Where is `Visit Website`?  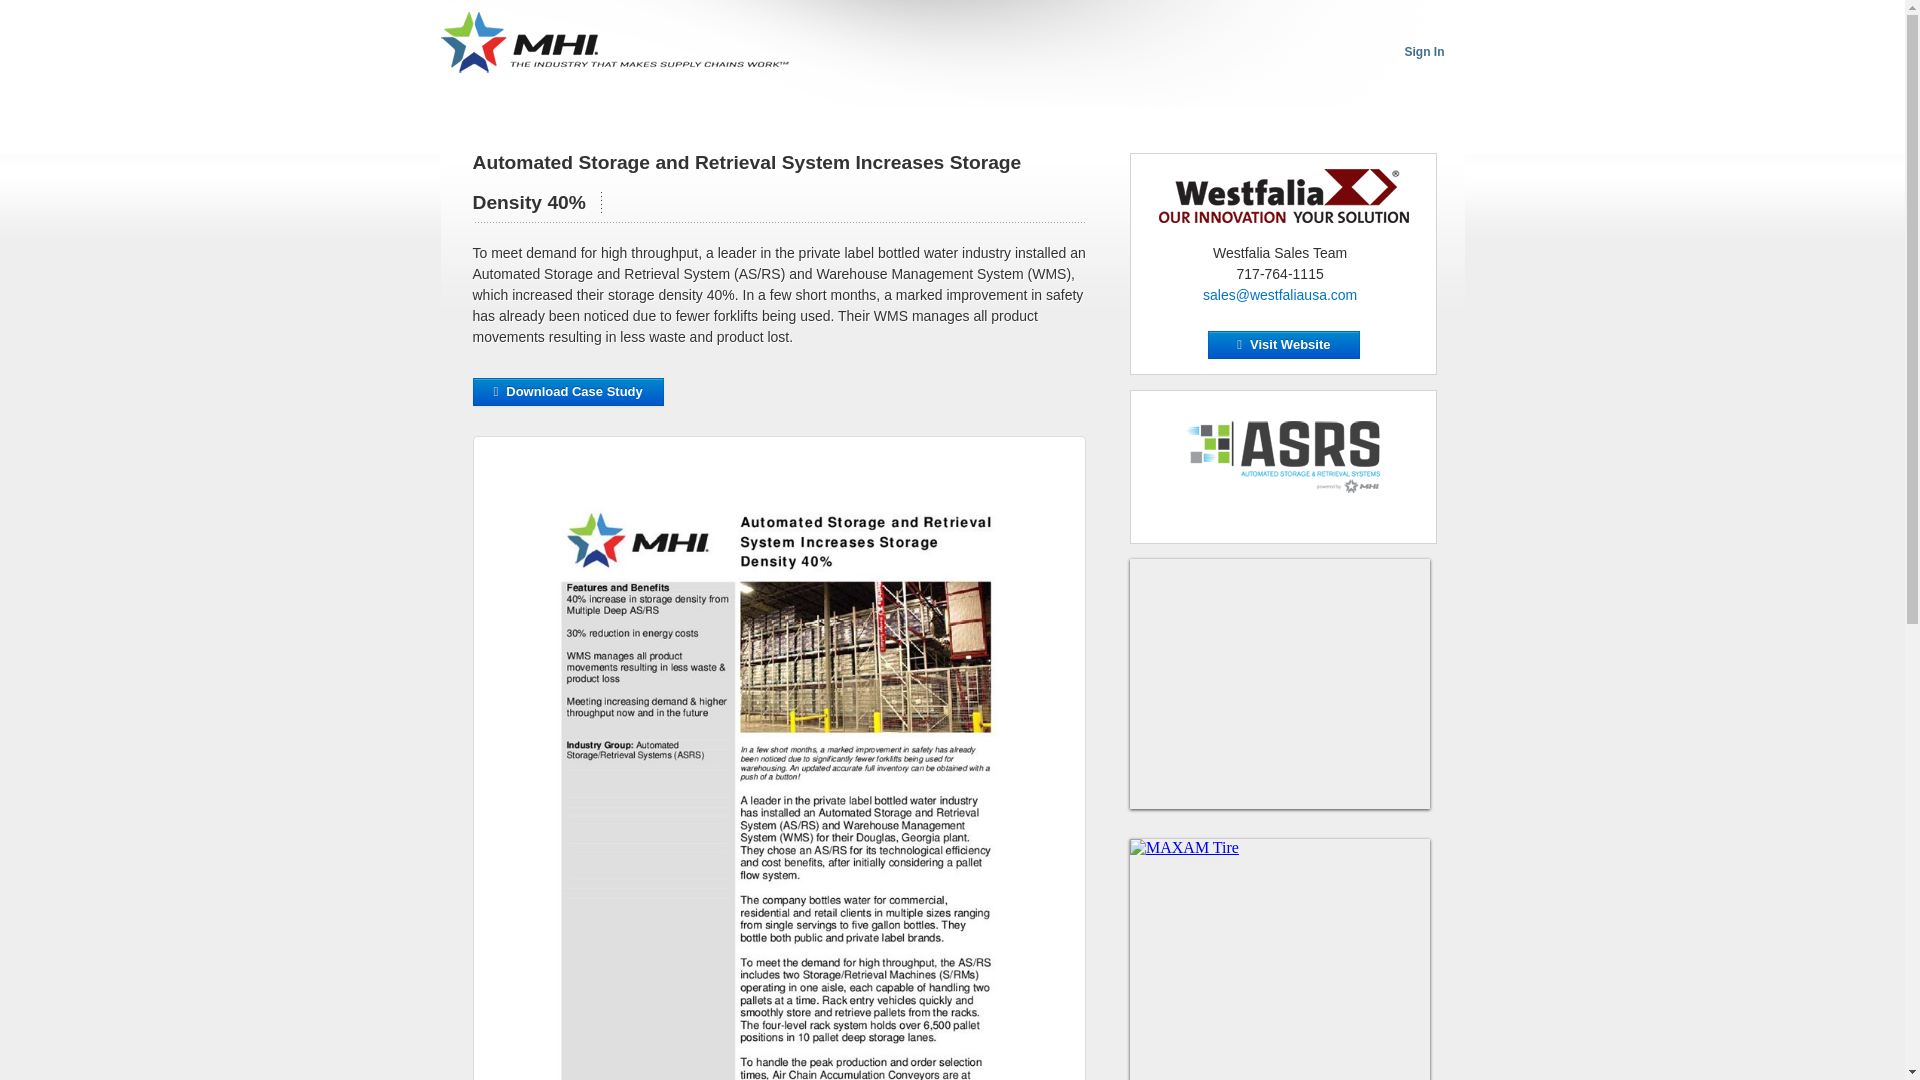
Visit Website is located at coordinates (1283, 344).